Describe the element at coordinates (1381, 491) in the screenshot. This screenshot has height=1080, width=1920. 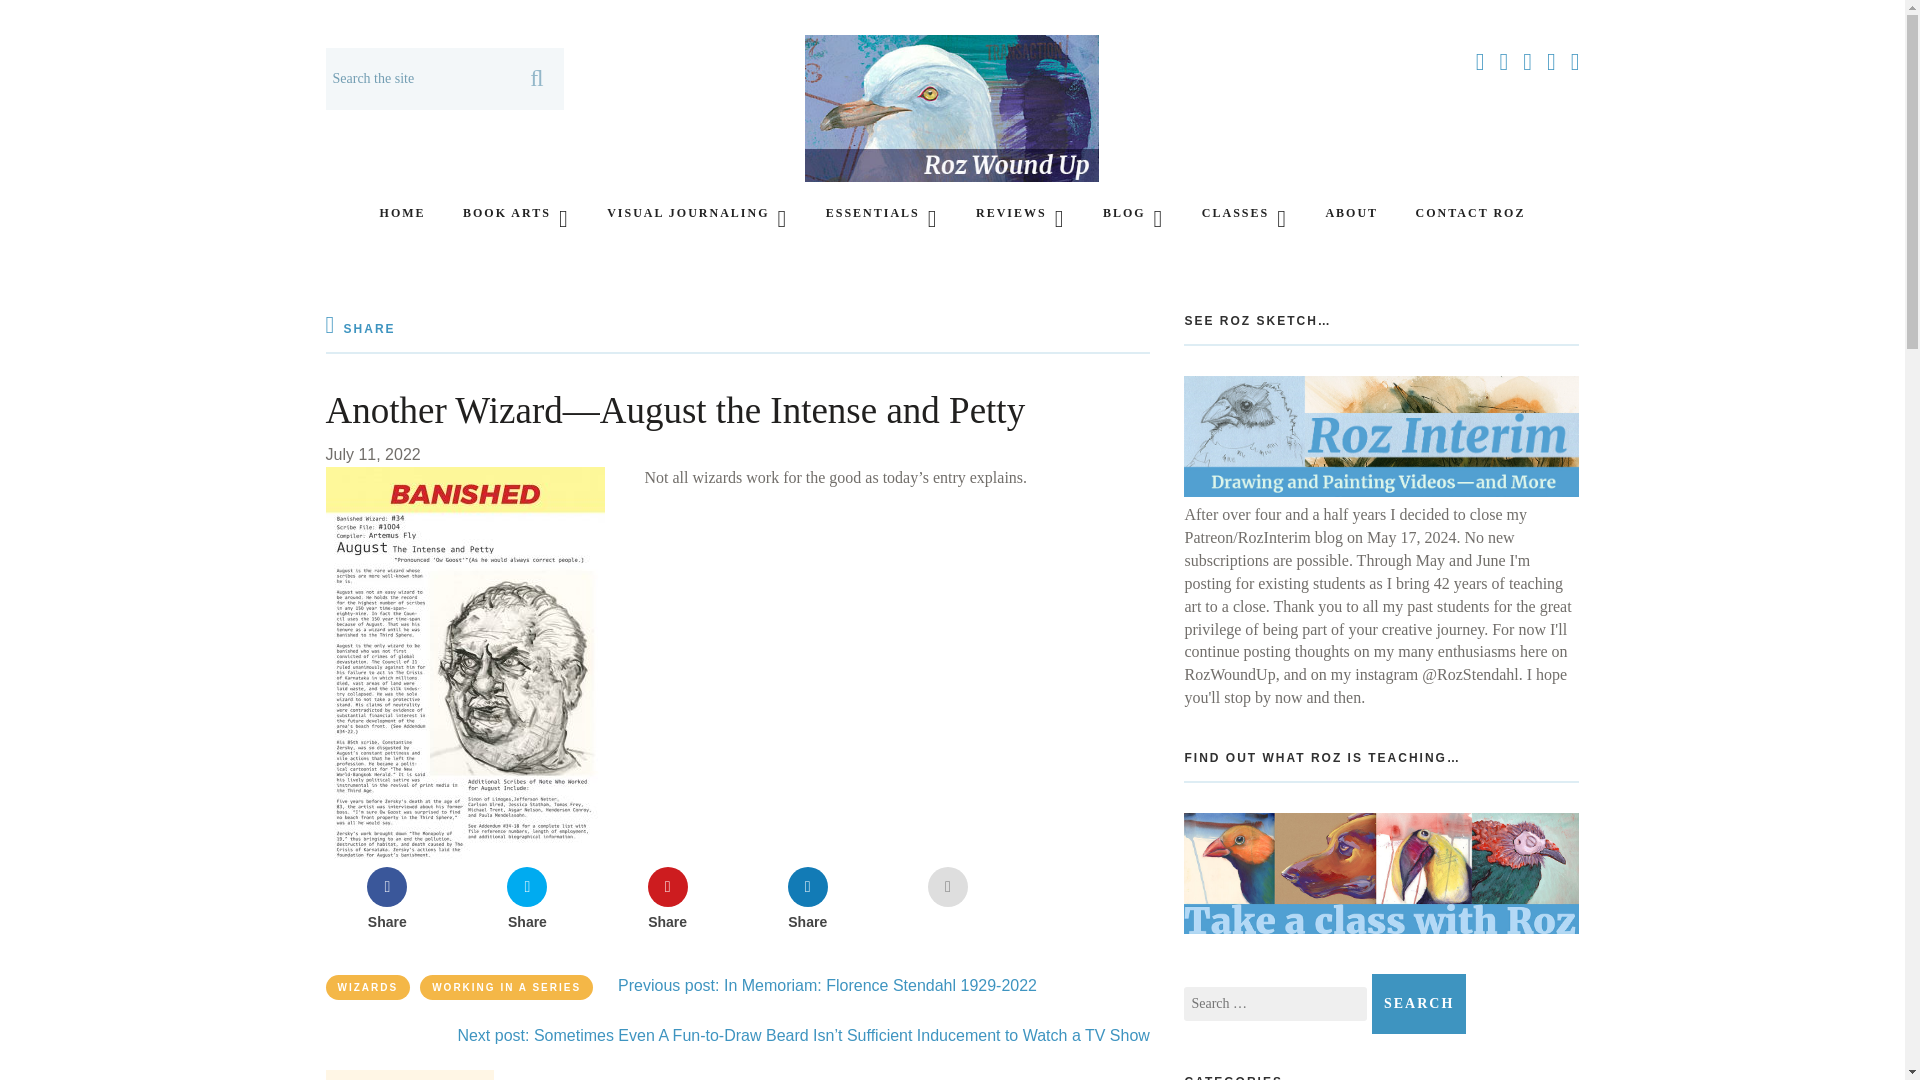
I see `Roz Interim on Patreo` at that location.